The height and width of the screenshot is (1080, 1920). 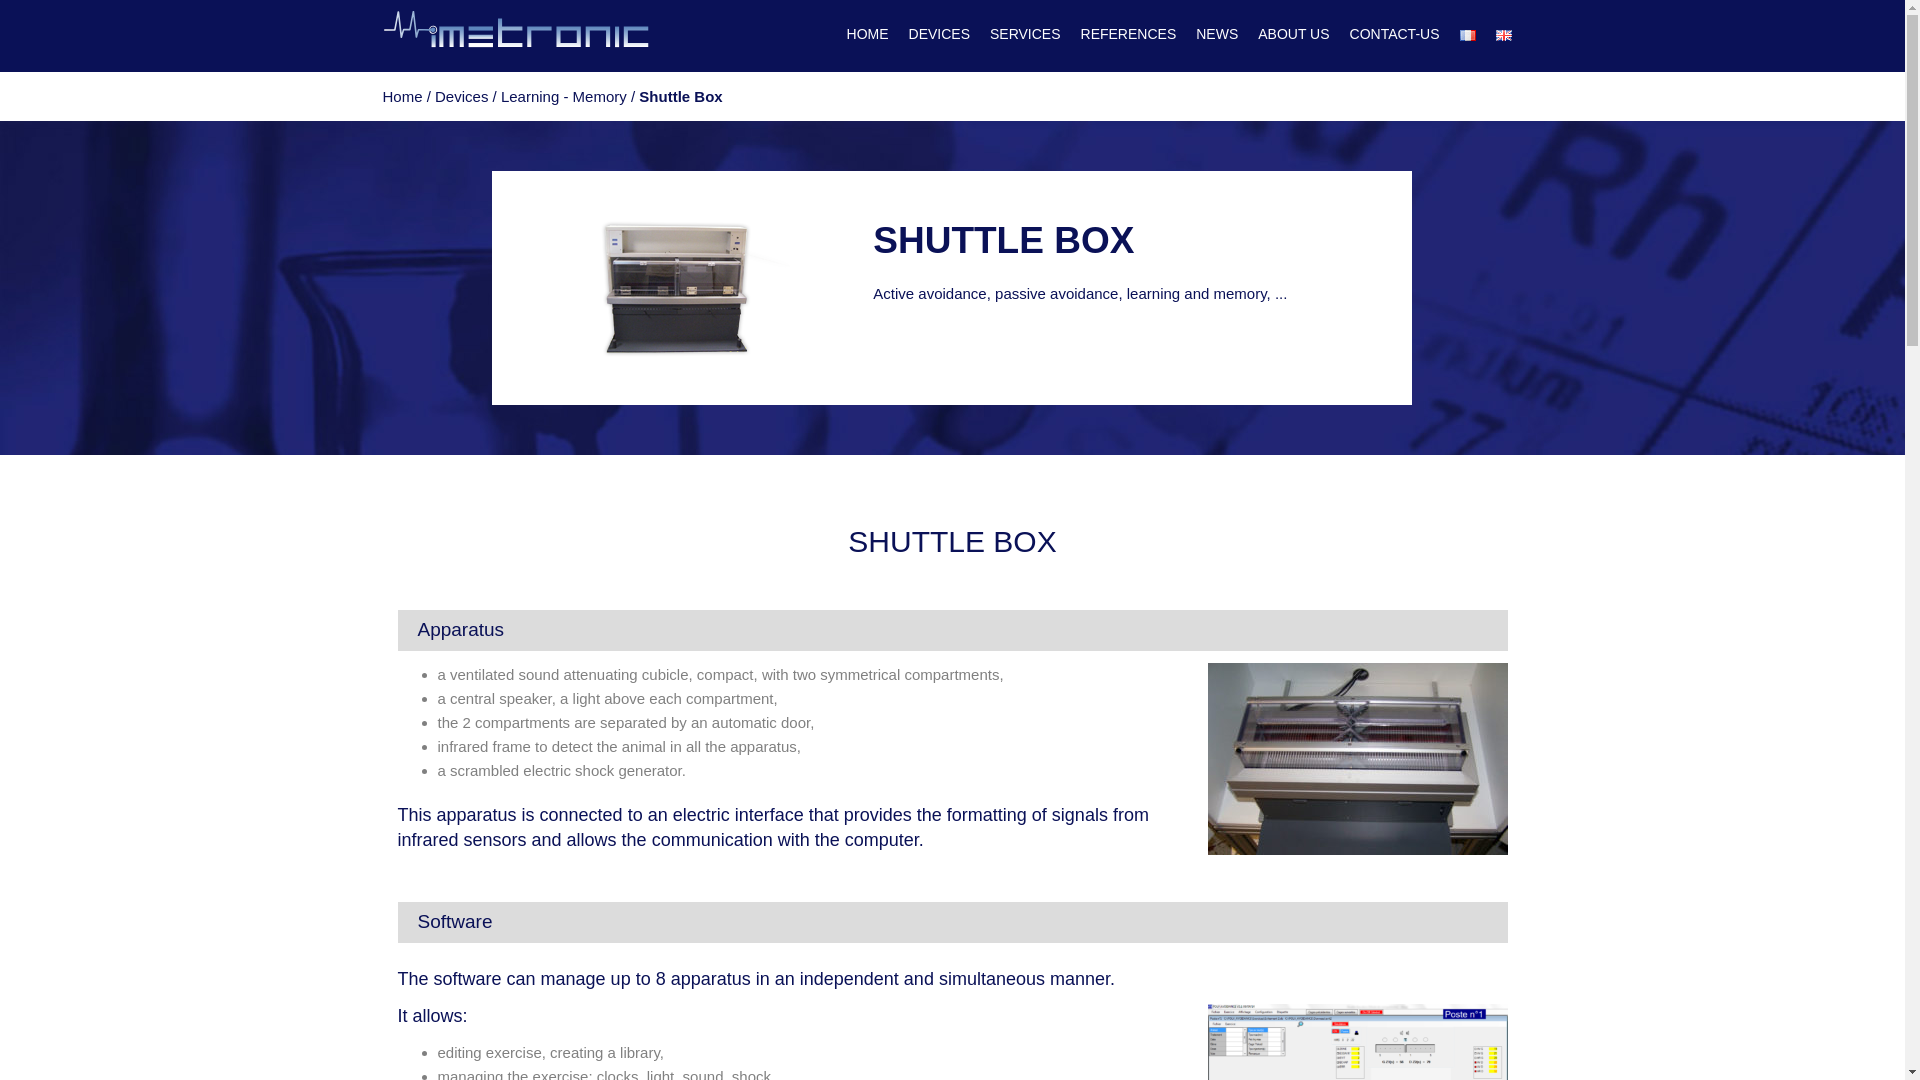 I want to click on Devices, so click(x=461, y=96).